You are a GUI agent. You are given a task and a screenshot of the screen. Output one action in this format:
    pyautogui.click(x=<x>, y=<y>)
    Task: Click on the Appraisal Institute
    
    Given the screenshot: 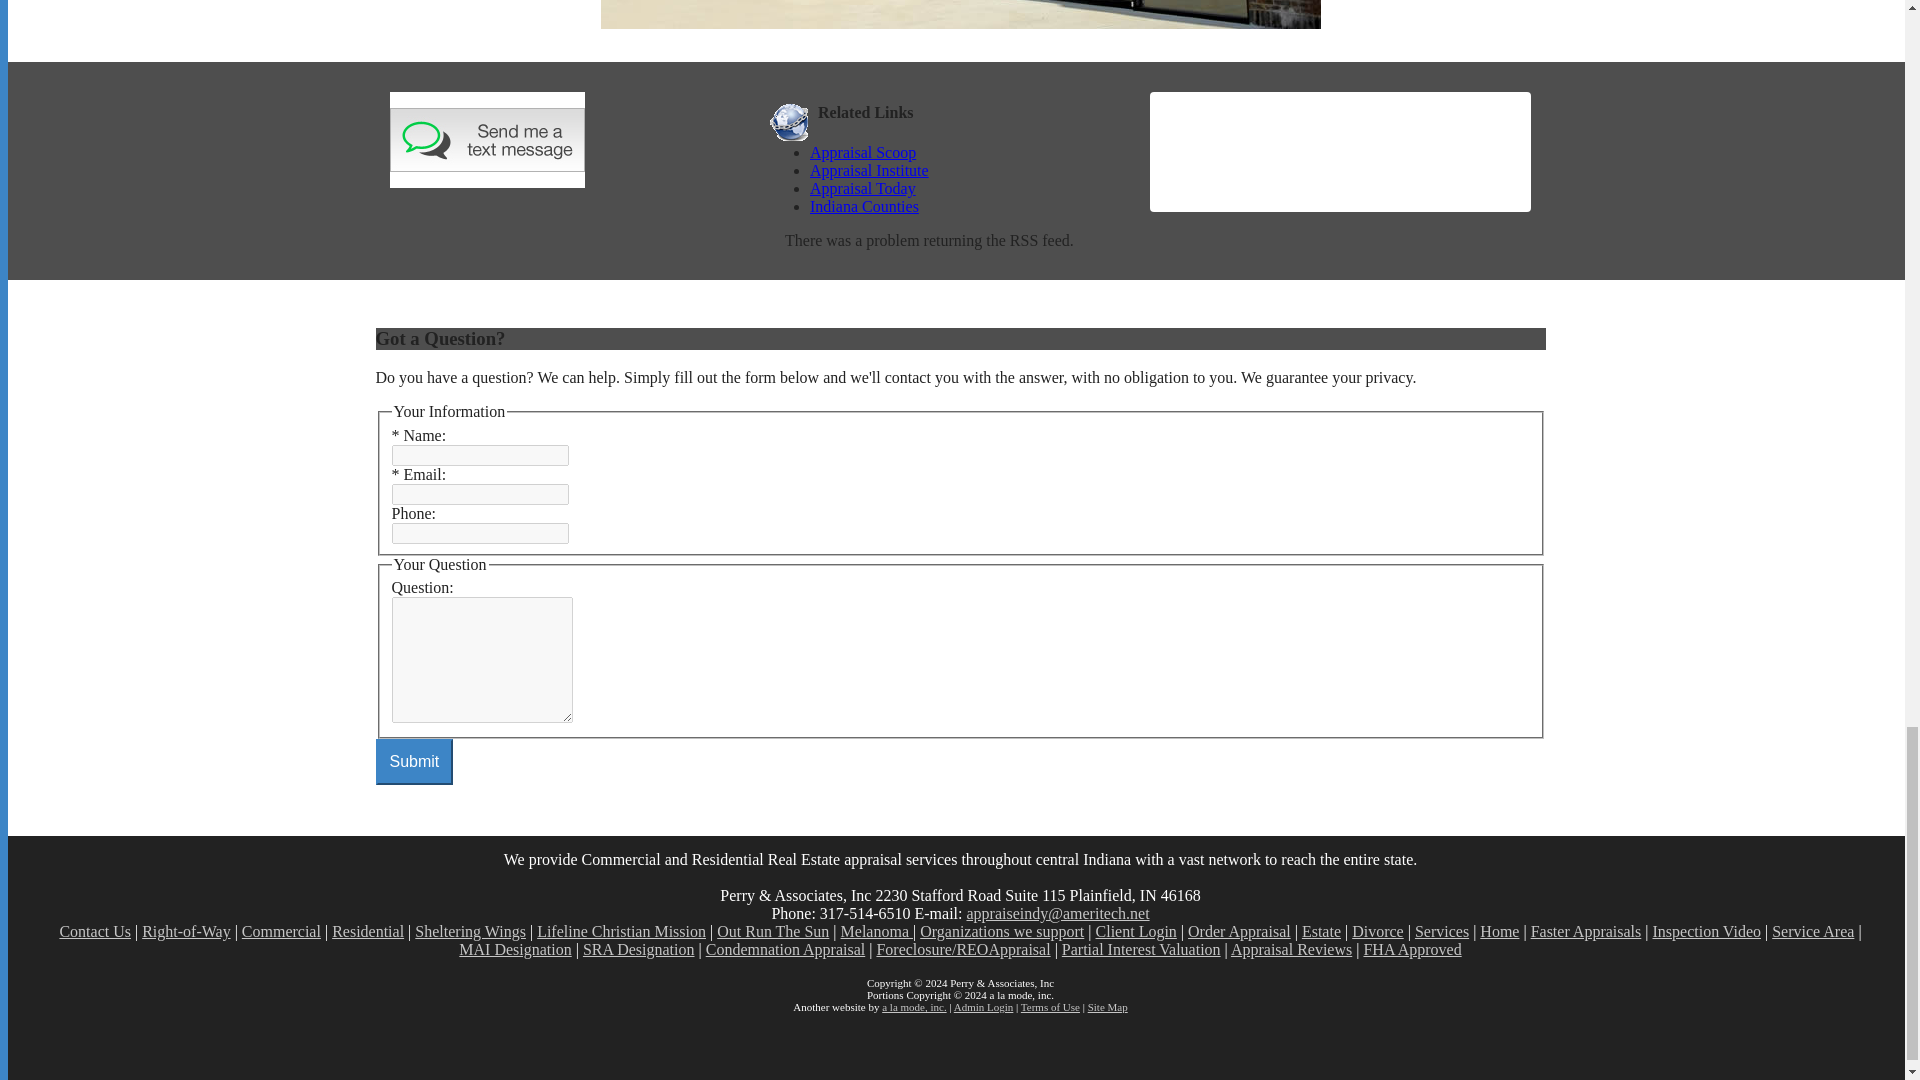 What is the action you would take?
    pyautogui.click(x=870, y=170)
    